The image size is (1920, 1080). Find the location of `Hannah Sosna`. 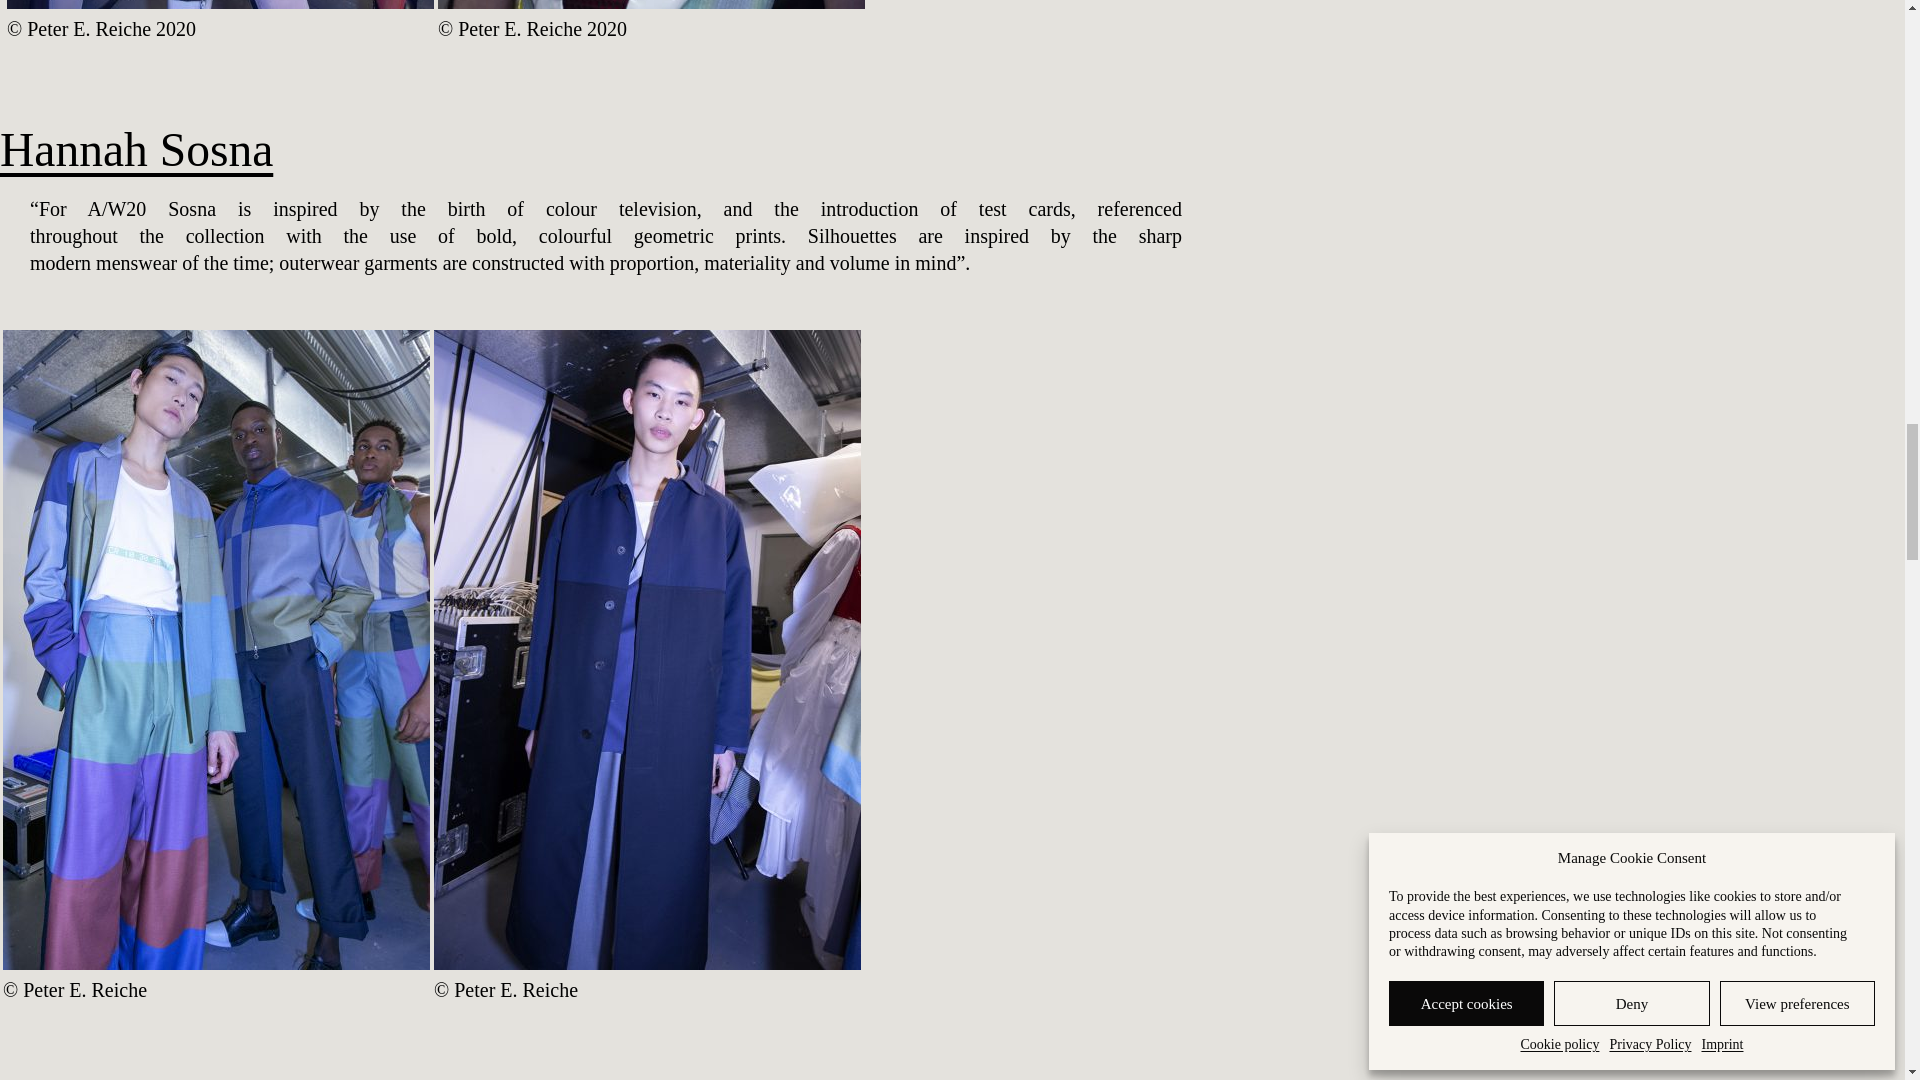

Hannah Sosna is located at coordinates (136, 150).